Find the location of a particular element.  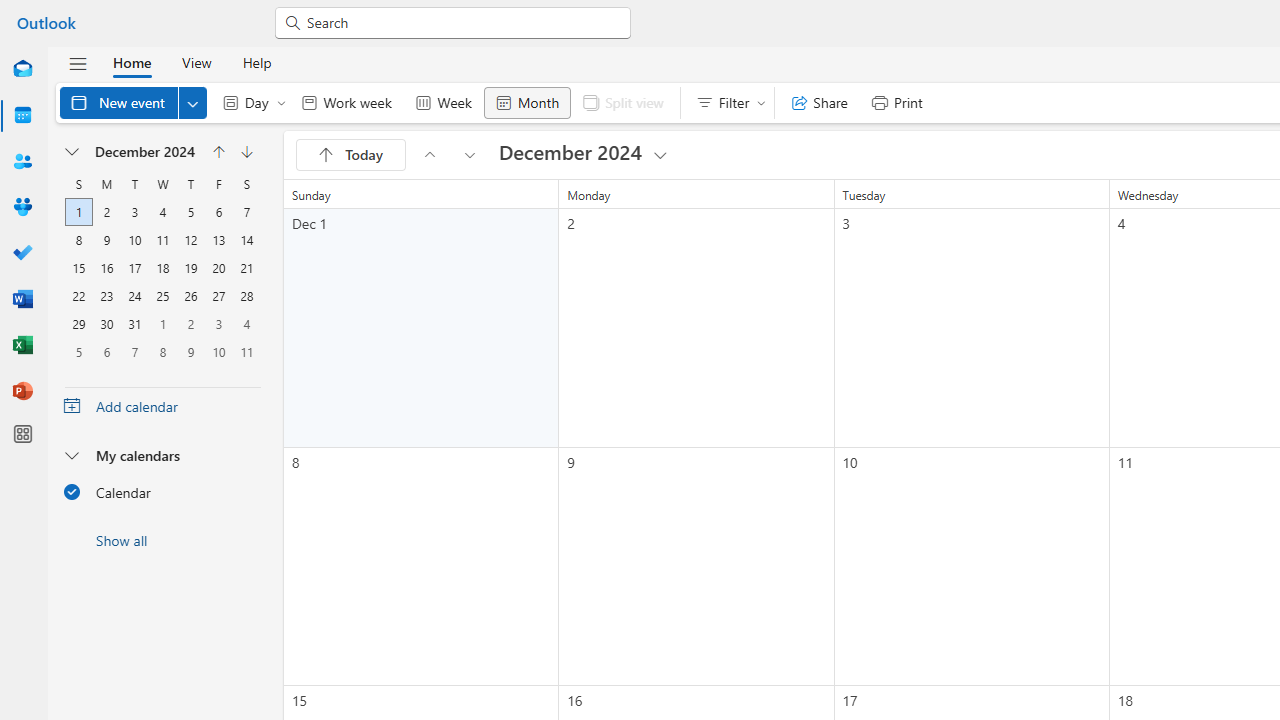

9, December, 2024 is located at coordinates (106, 240).